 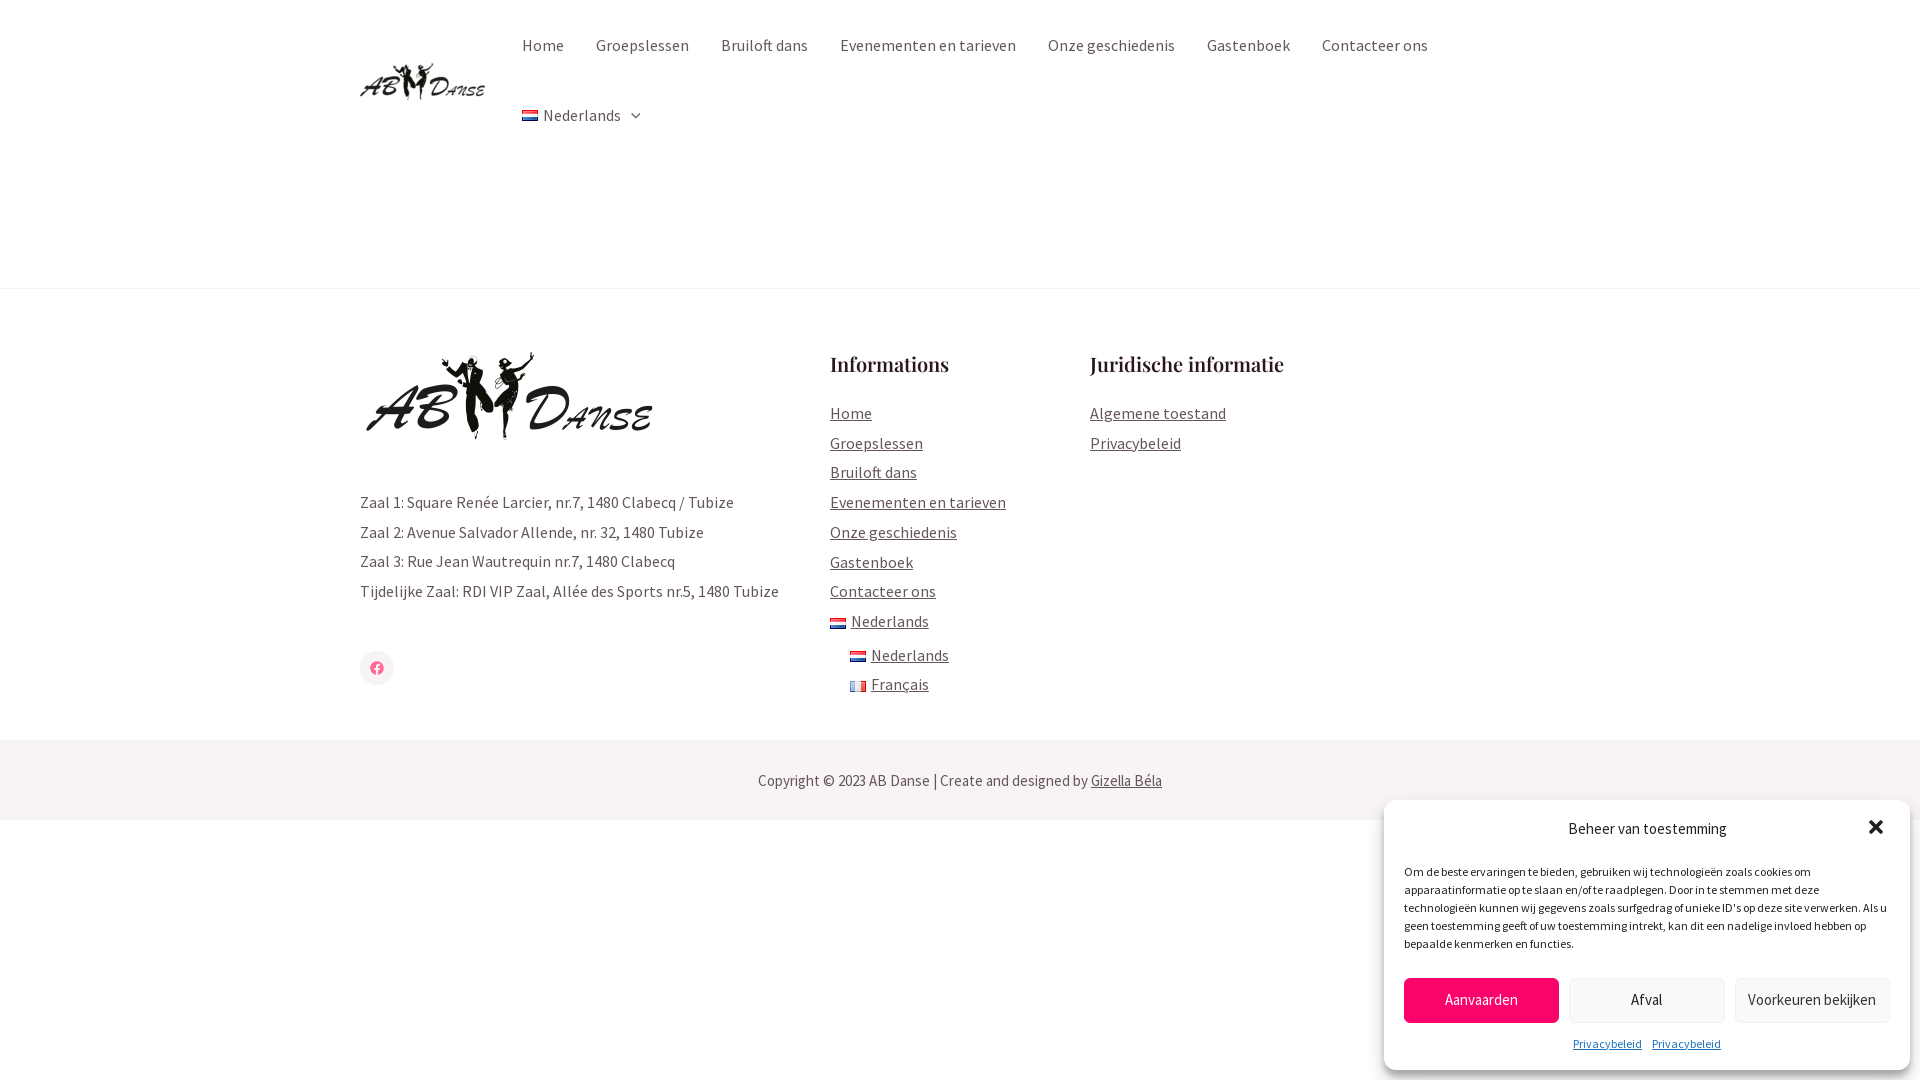 What do you see at coordinates (900, 655) in the screenshot?
I see `Nederlands` at bounding box center [900, 655].